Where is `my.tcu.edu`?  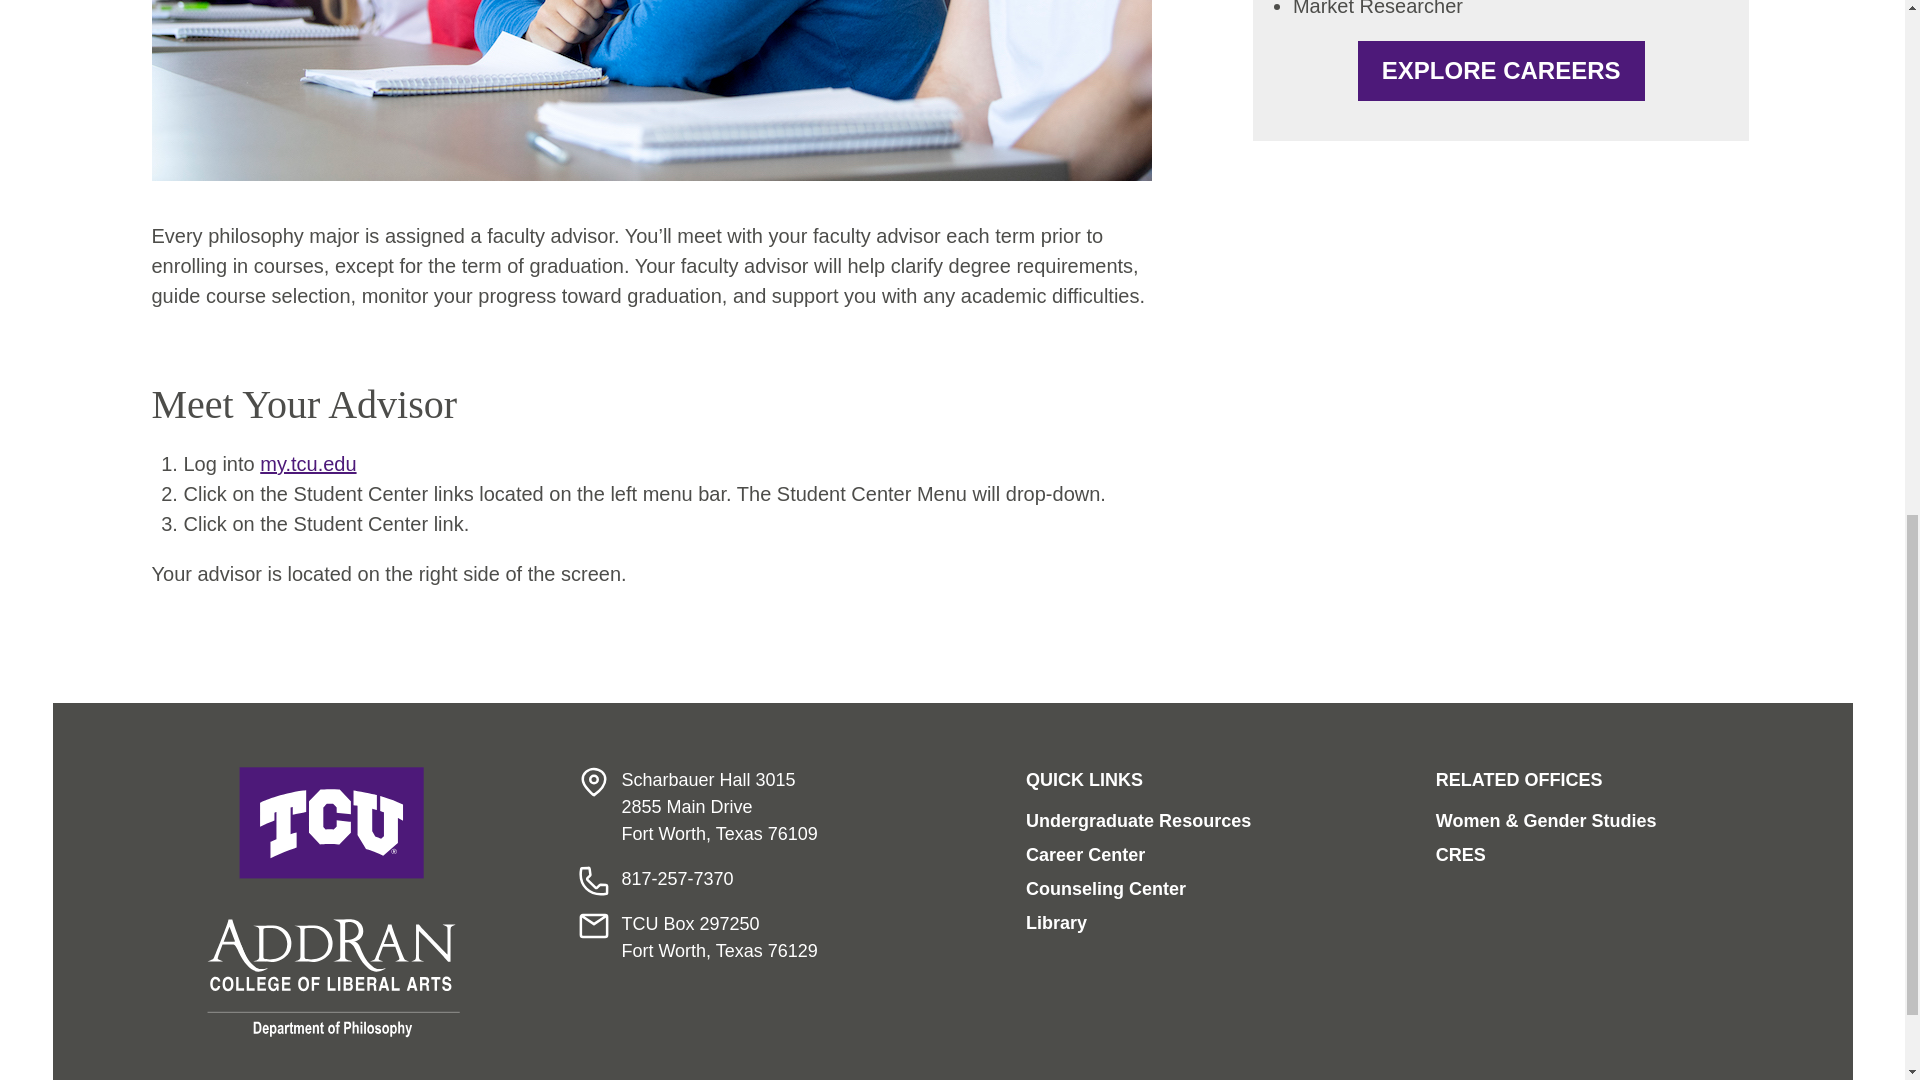 my.tcu.edu is located at coordinates (307, 464).